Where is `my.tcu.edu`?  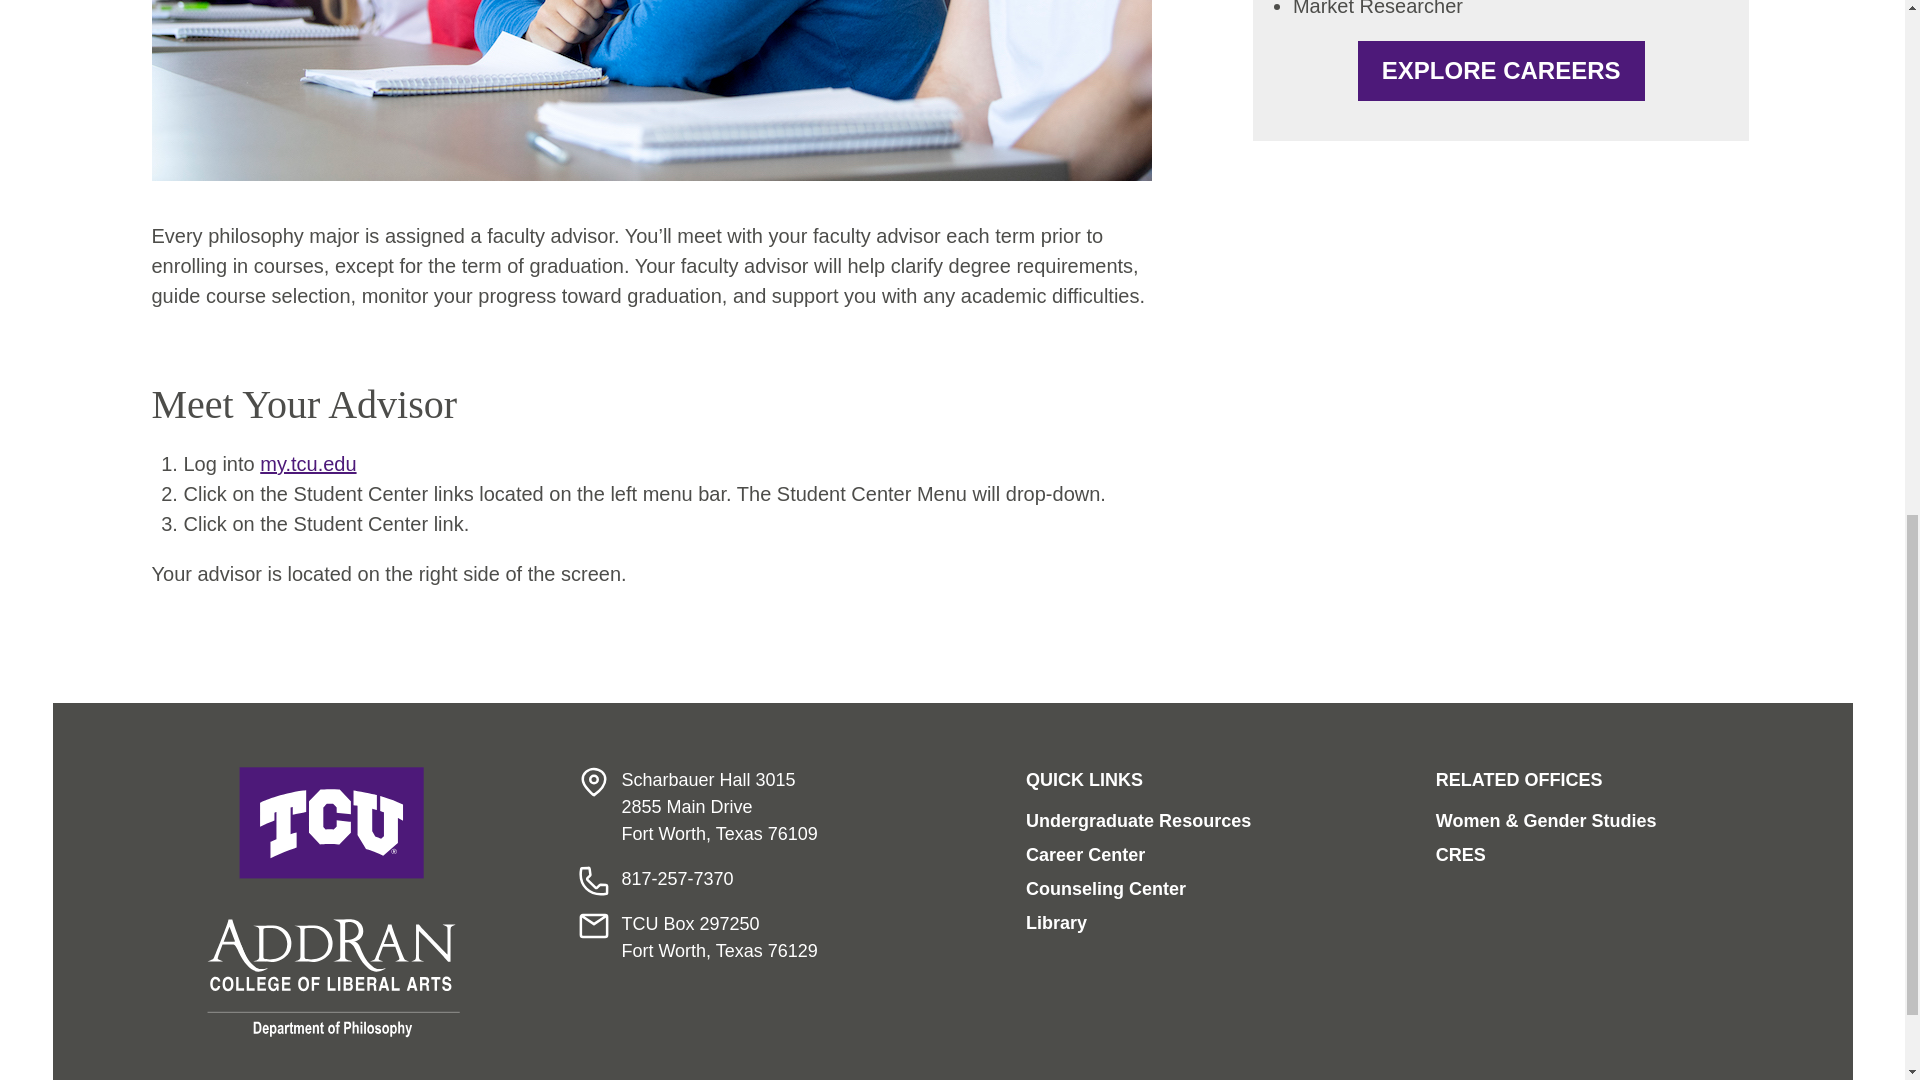 my.tcu.edu is located at coordinates (307, 464).